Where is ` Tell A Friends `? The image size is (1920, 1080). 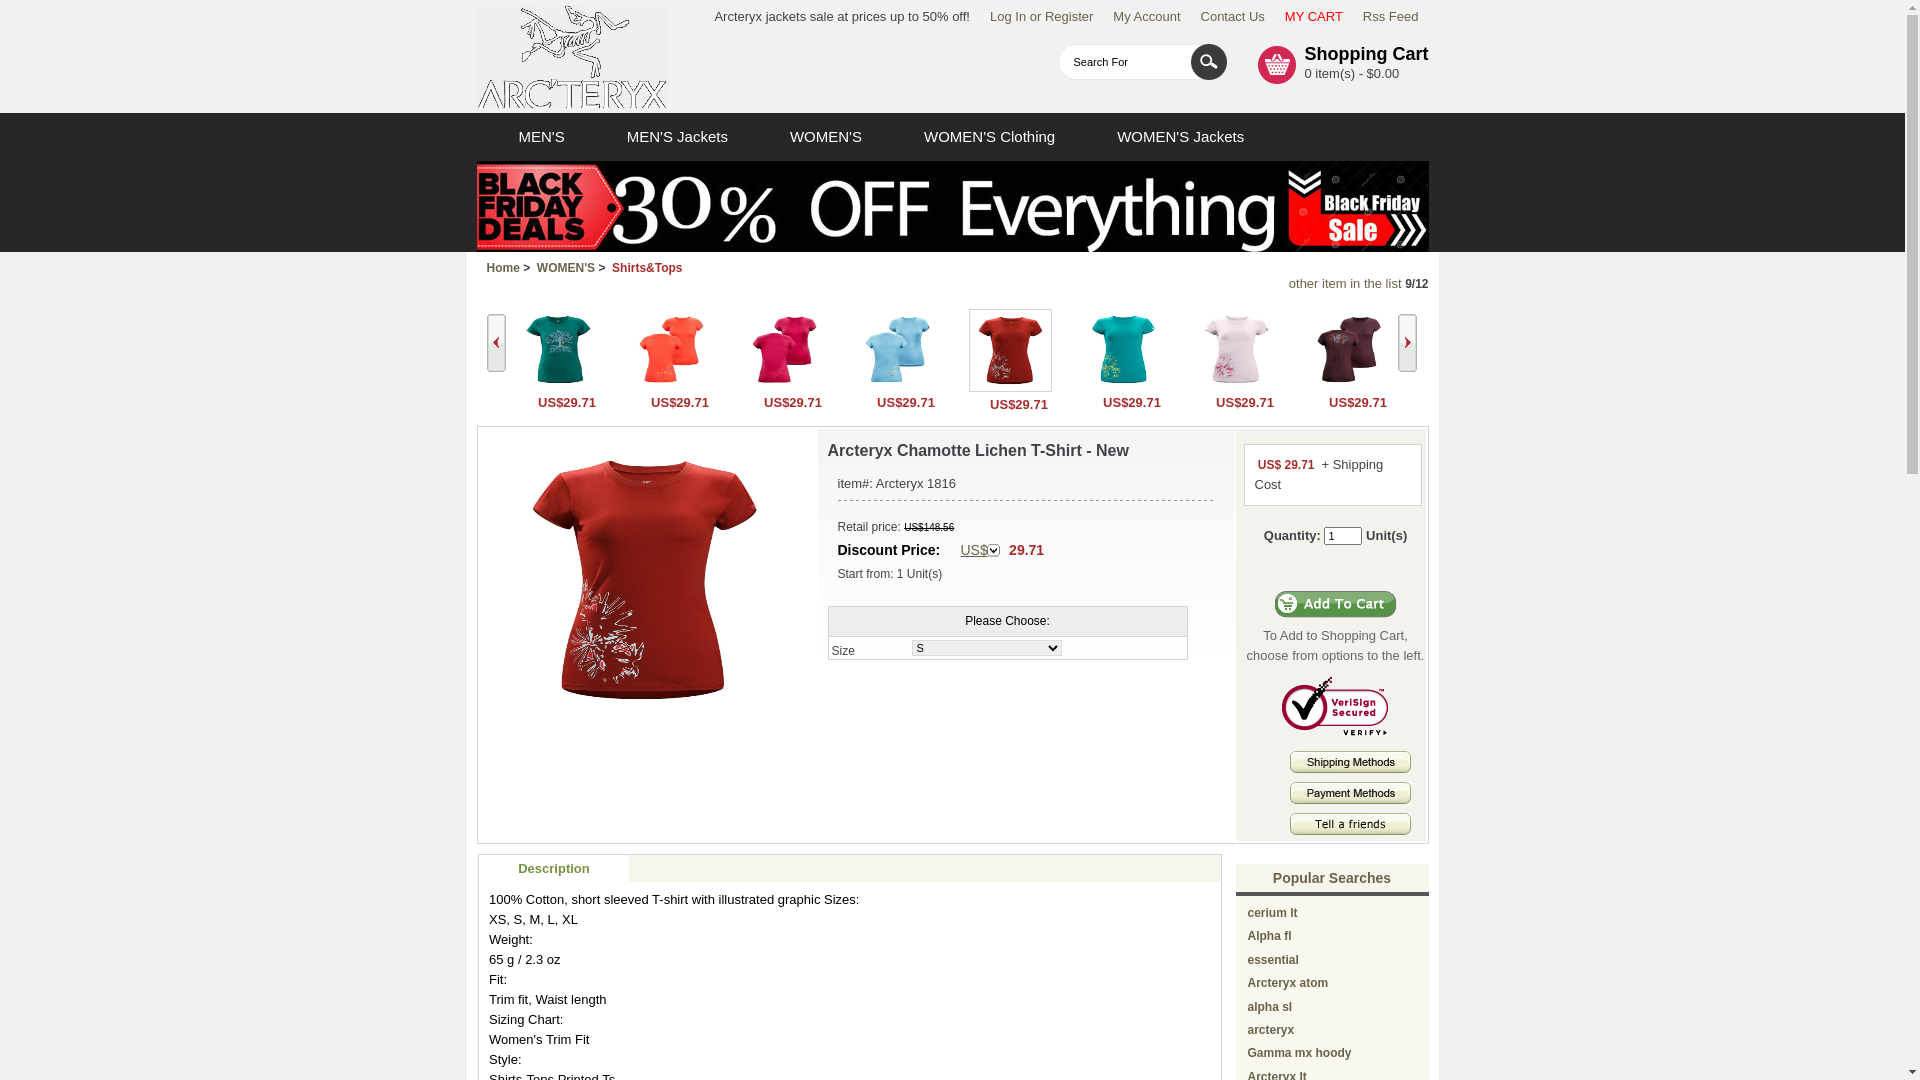
 Tell A Friends  is located at coordinates (1350, 824).